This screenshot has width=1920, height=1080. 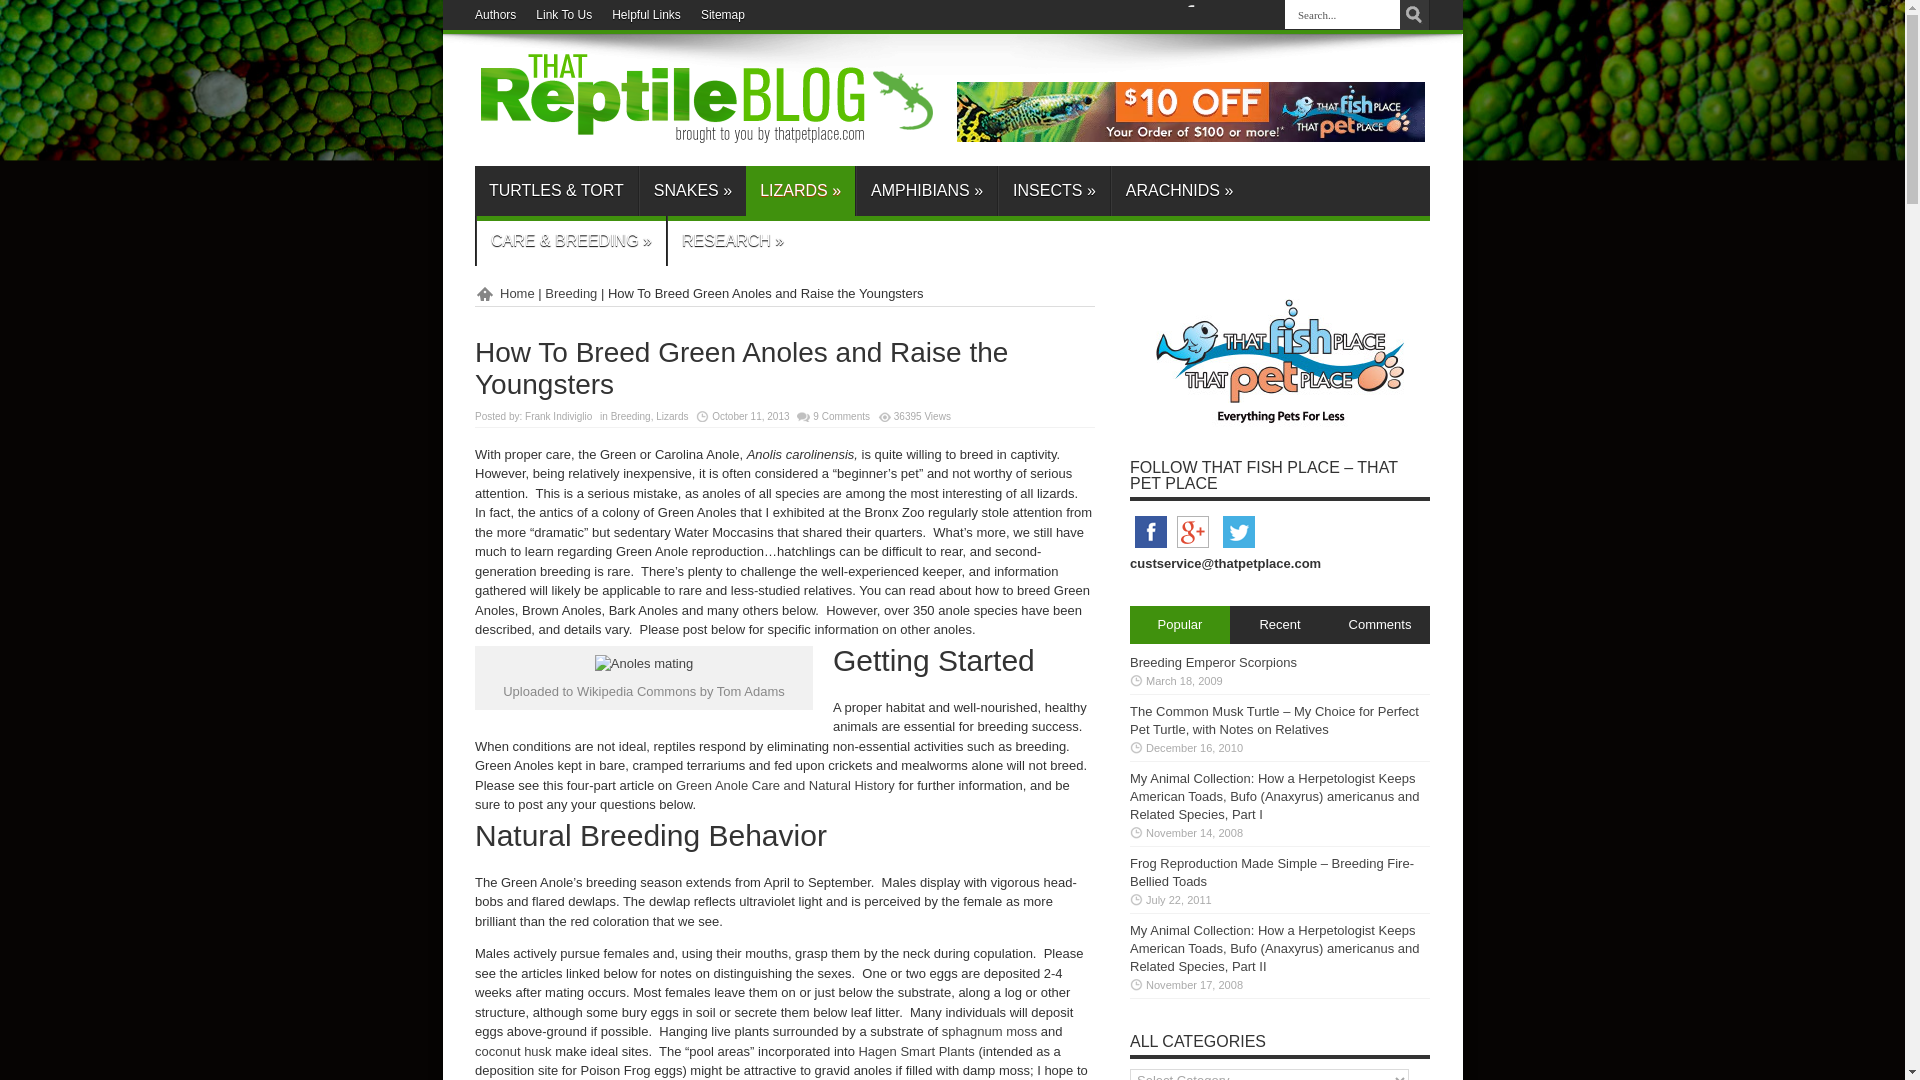 What do you see at coordinates (722, 15) in the screenshot?
I see `Sitemap` at bounding box center [722, 15].